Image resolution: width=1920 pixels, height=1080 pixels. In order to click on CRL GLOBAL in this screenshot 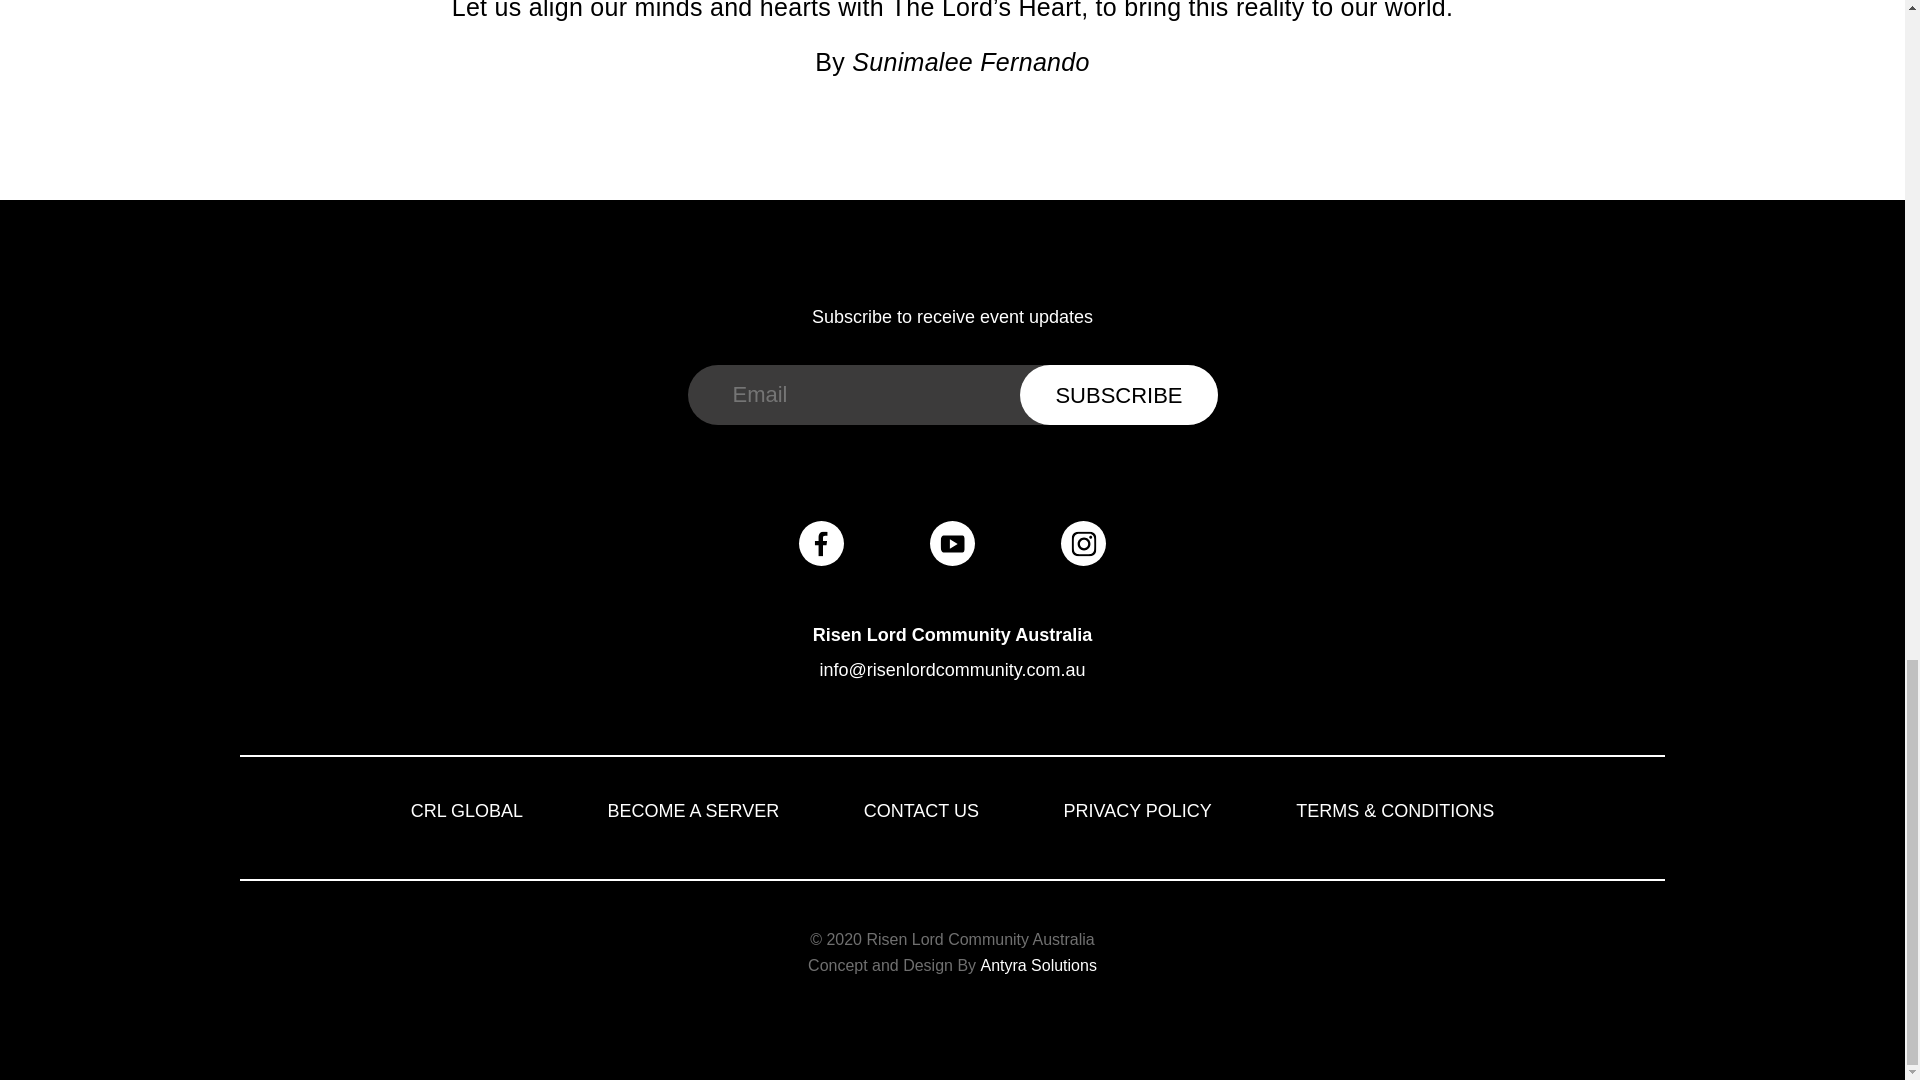, I will do `click(466, 810)`.